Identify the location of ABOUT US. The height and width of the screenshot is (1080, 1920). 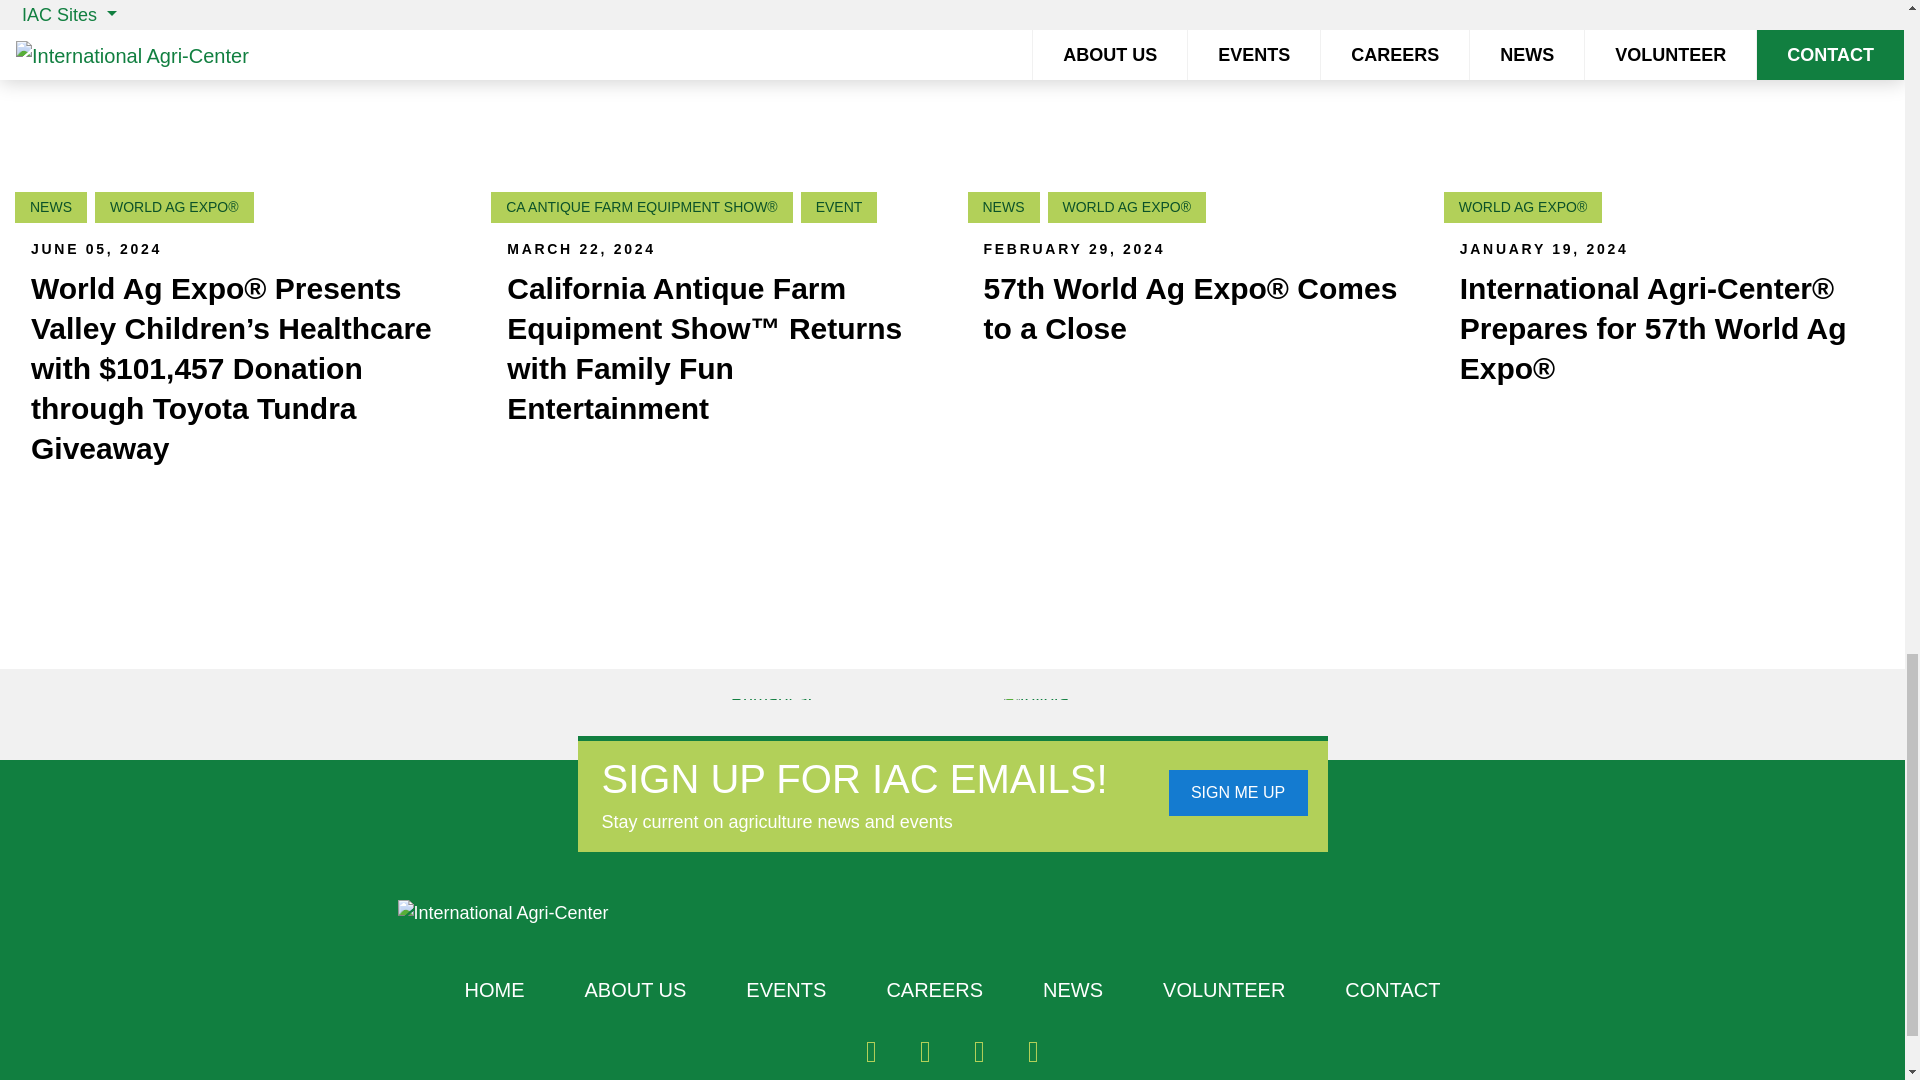
(635, 990).